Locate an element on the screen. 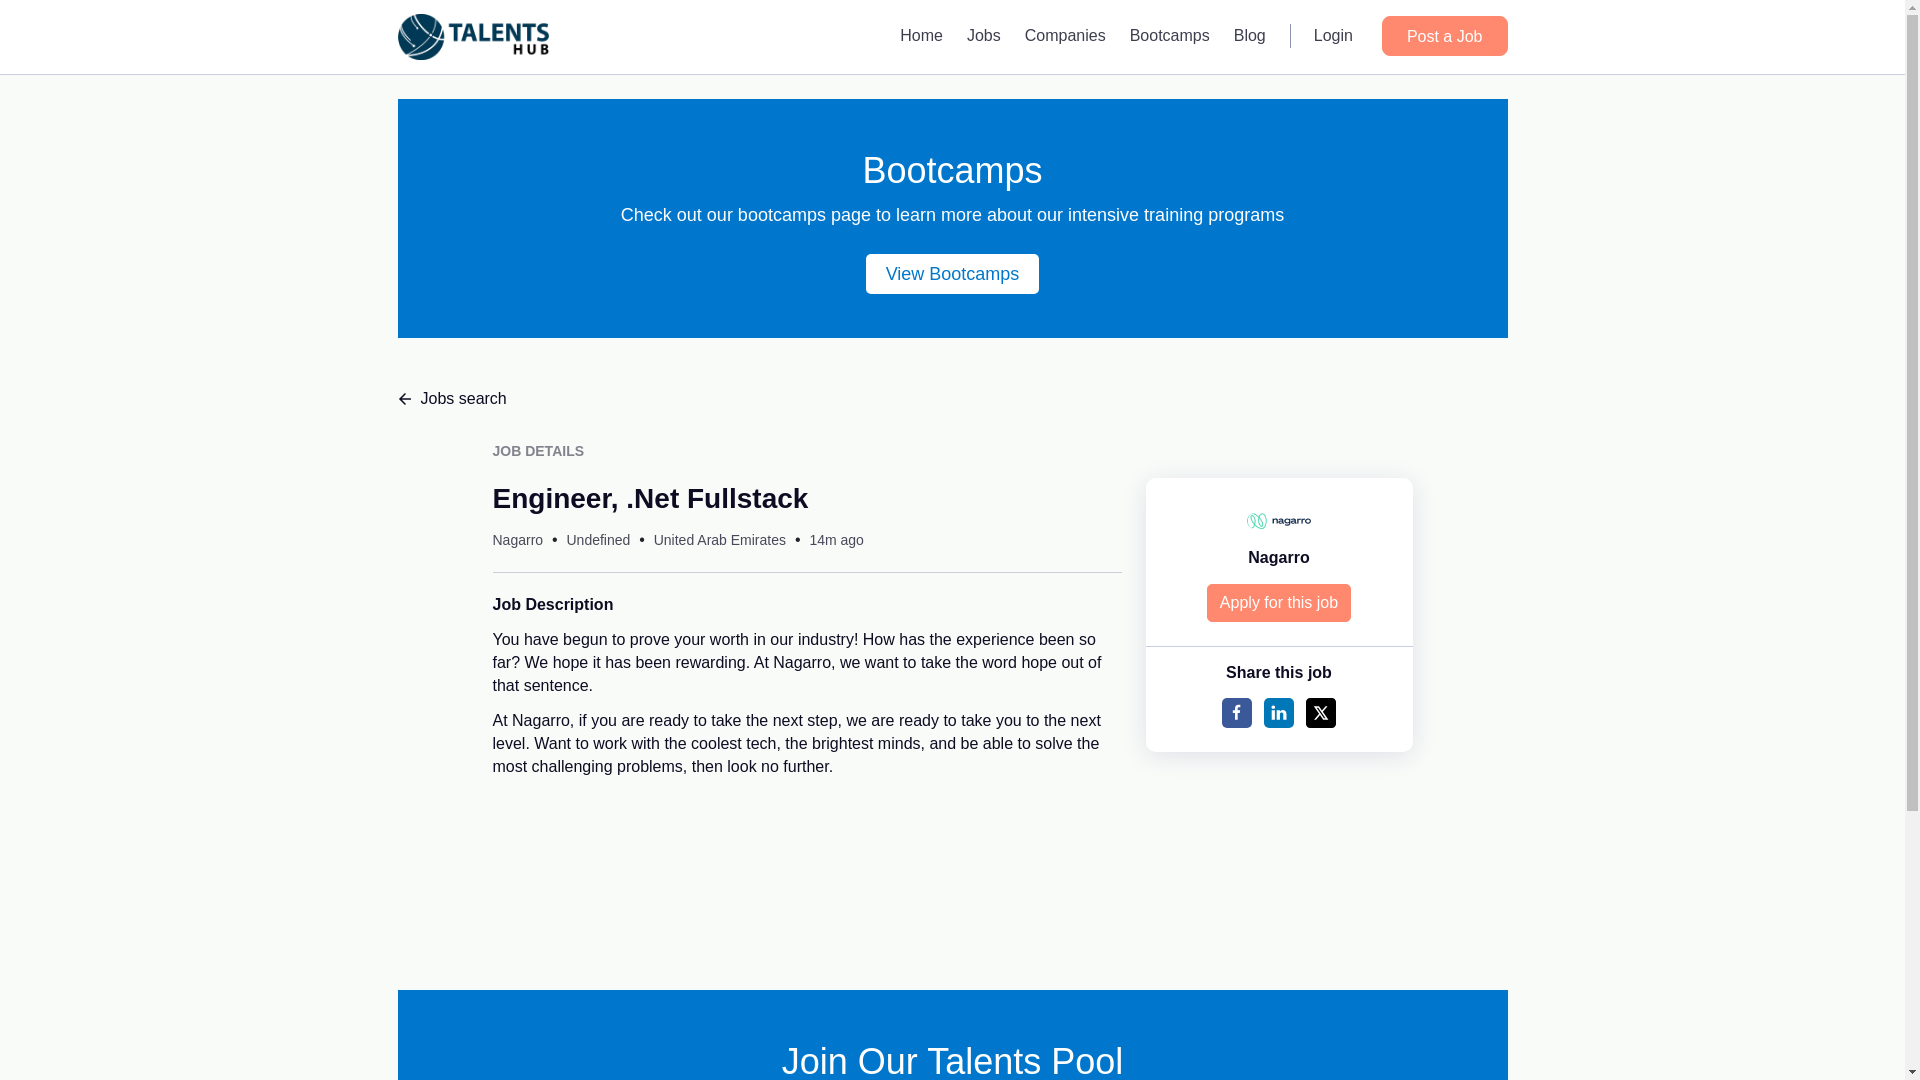  Login is located at coordinates (1333, 35).